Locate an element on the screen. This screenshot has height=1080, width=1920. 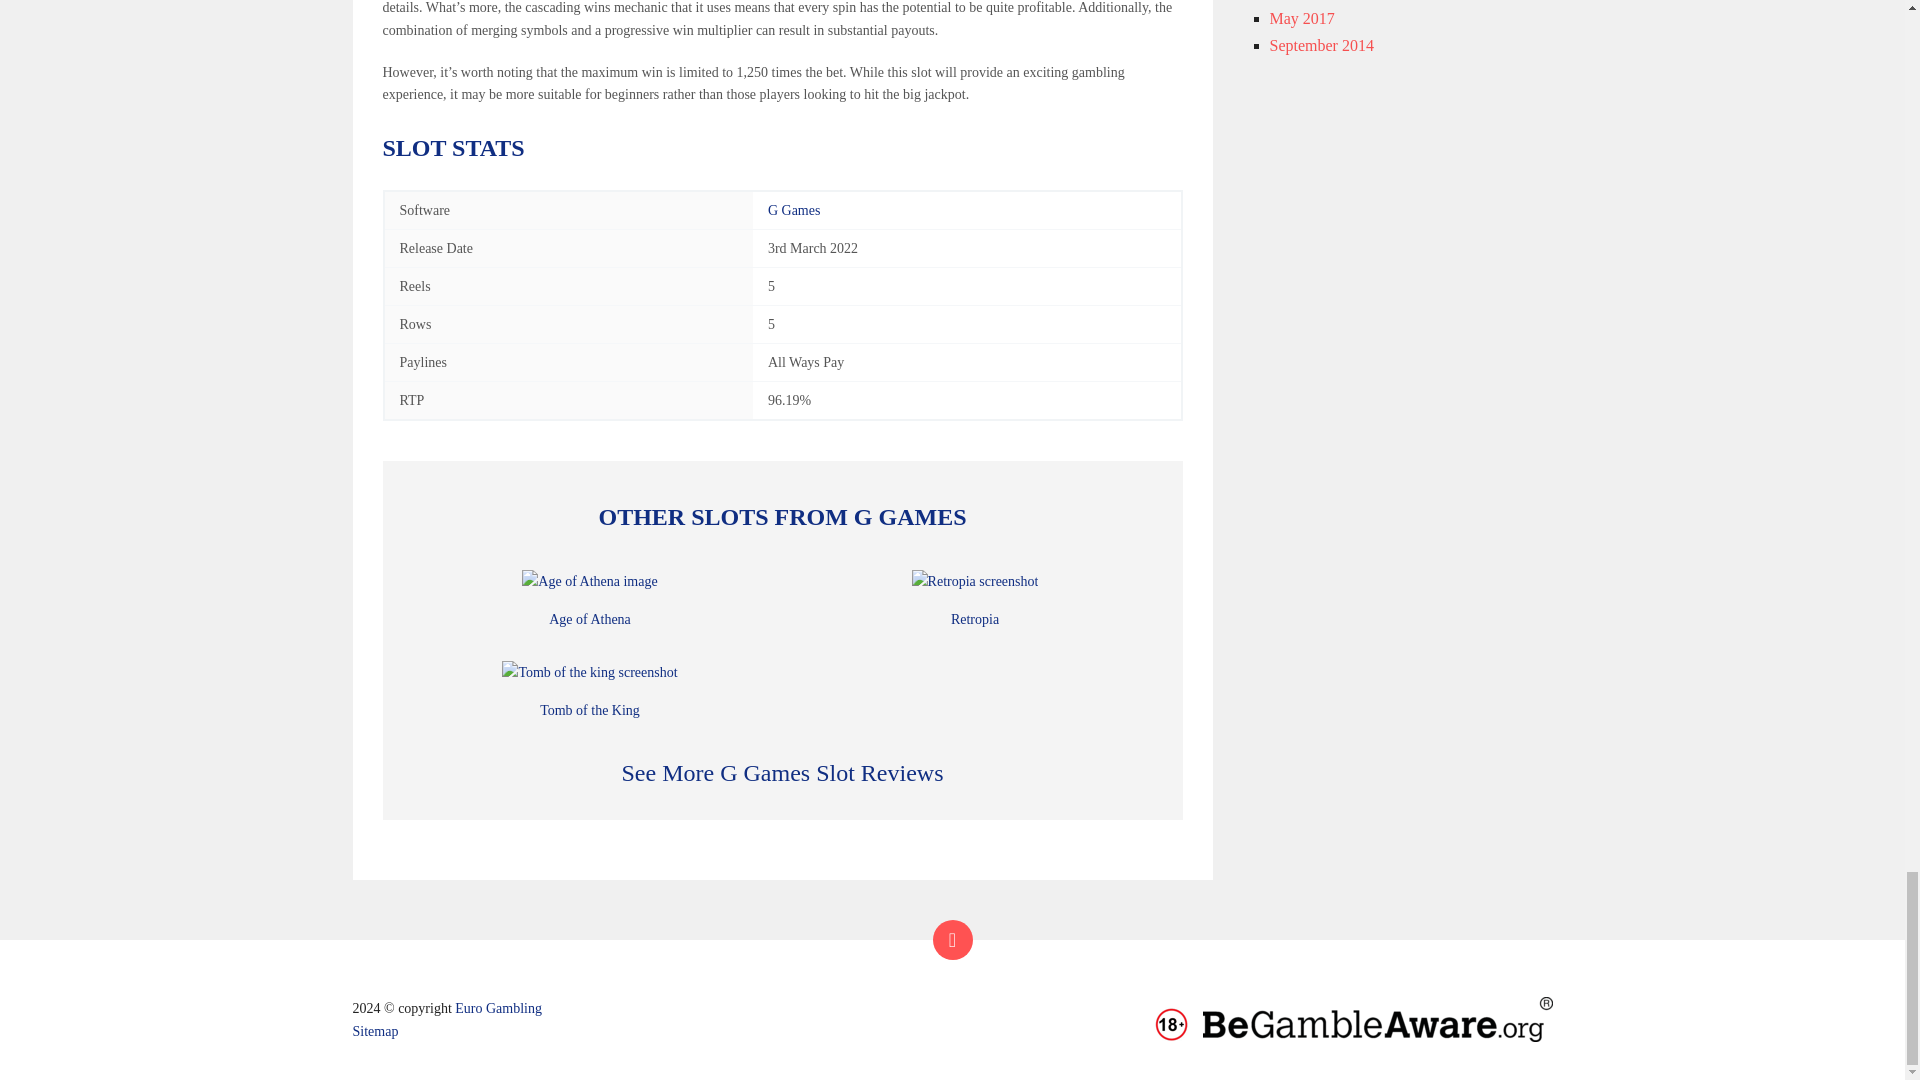
See More G Games Slot Reviews is located at coordinates (783, 773).